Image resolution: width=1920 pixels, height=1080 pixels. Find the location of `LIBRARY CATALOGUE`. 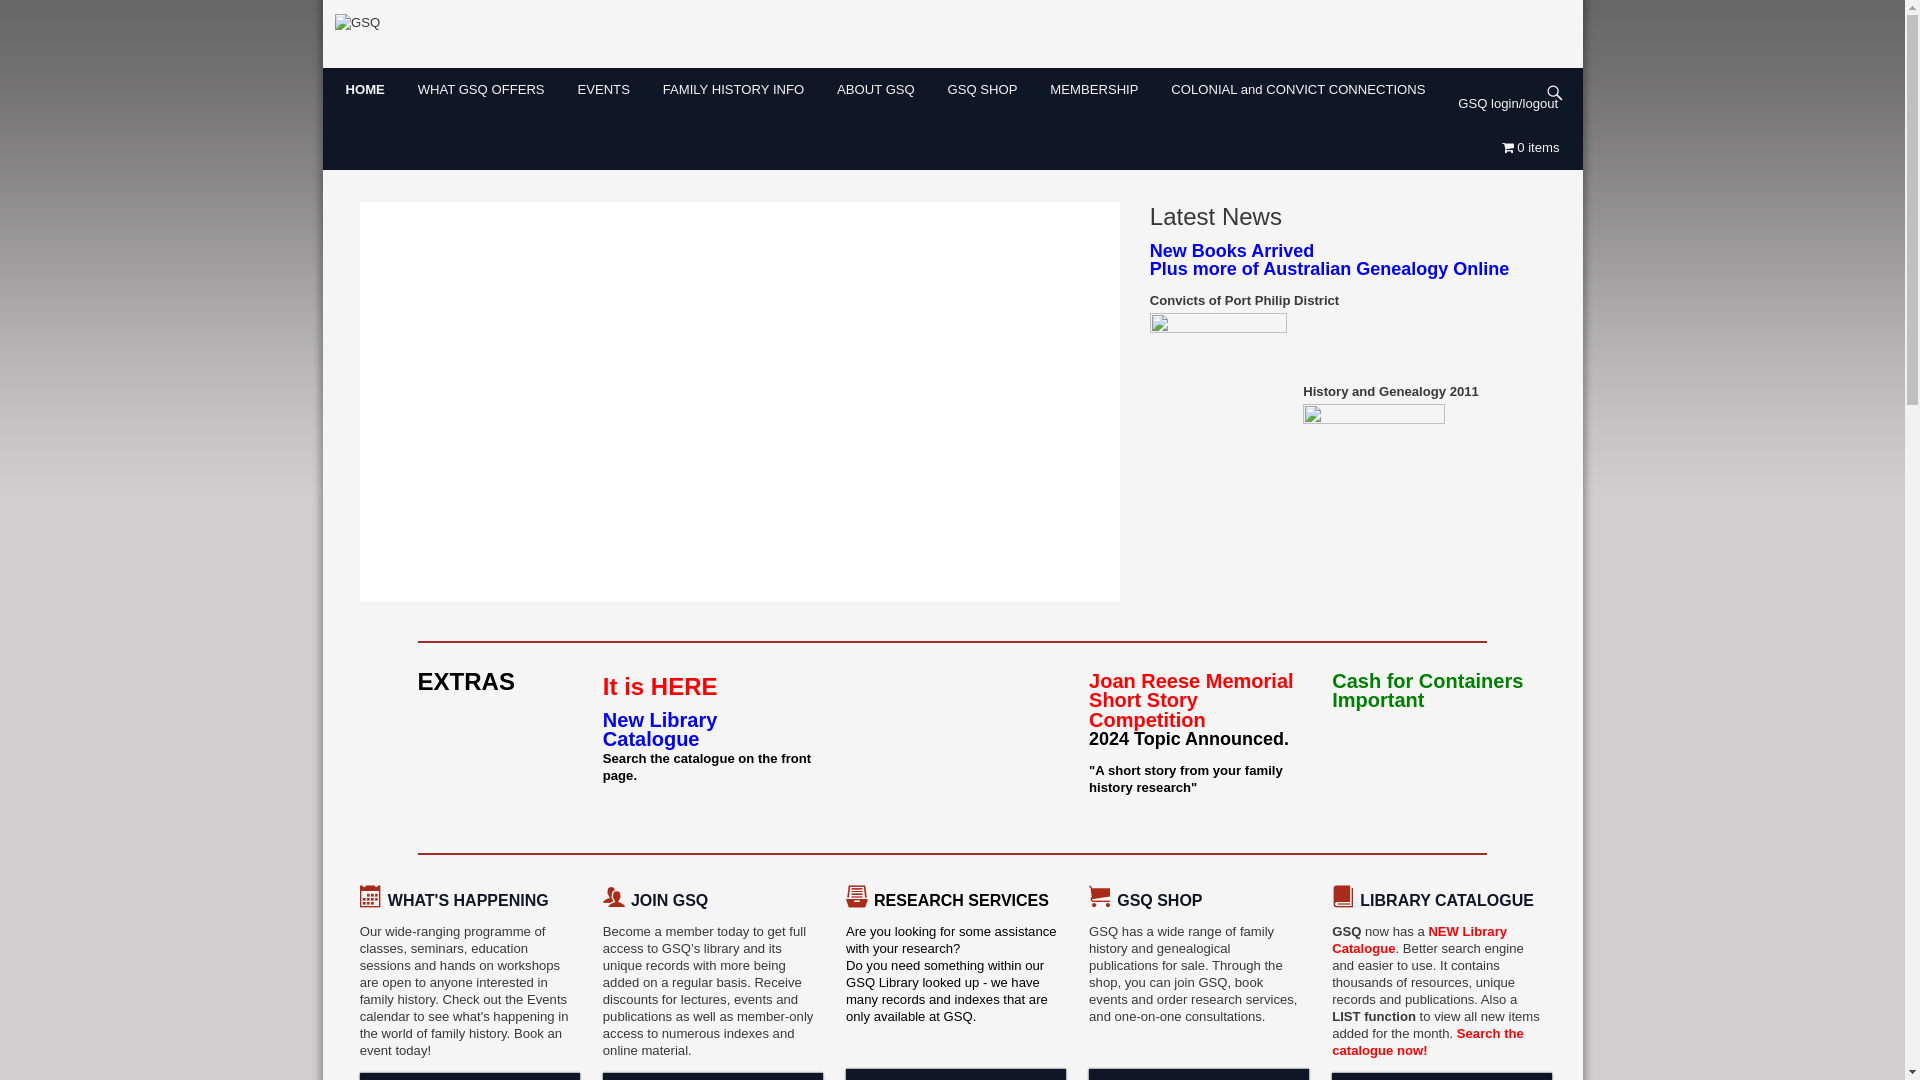

LIBRARY CATALOGUE is located at coordinates (1447, 901).